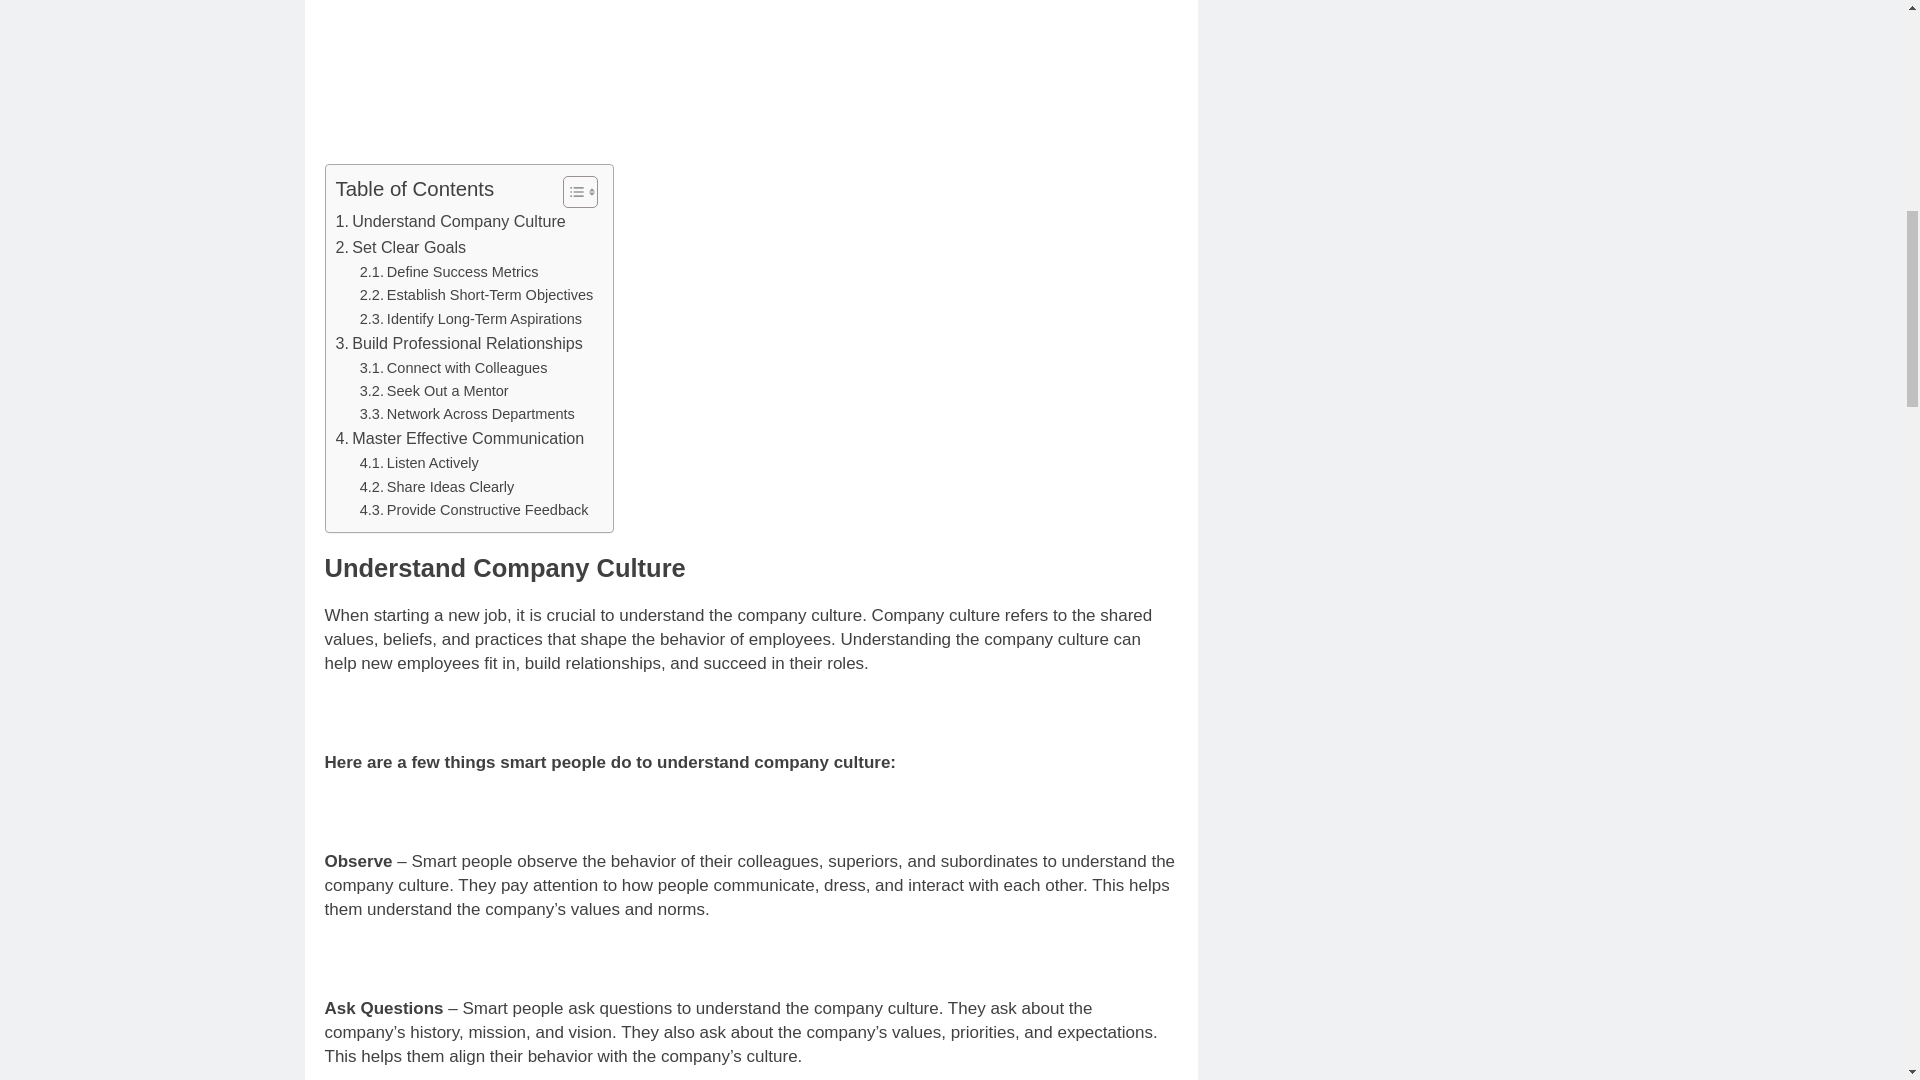 Image resolution: width=1920 pixels, height=1080 pixels. What do you see at coordinates (451, 222) in the screenshot?
I see `Understand Company Culture` at bounding box center [451, 222].